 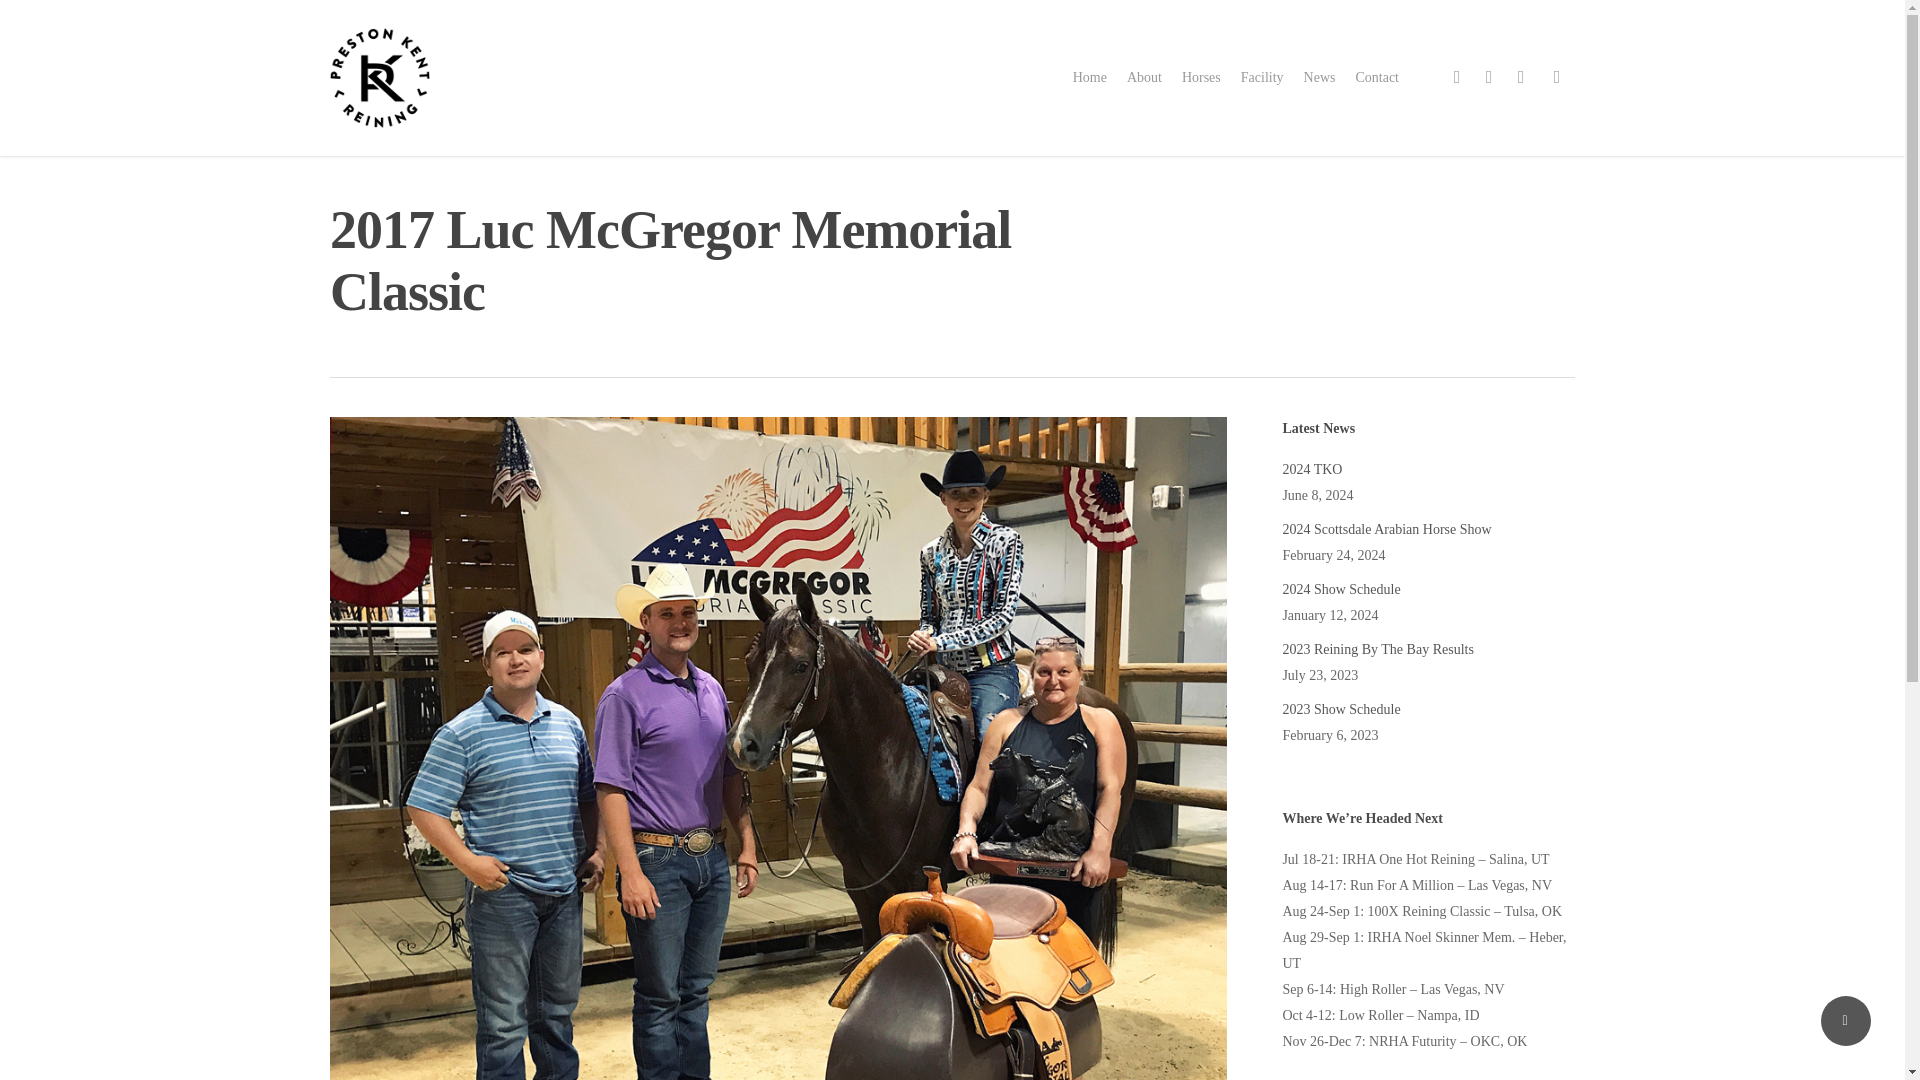 What do you see at coordinates (1456, 77) in the screenshot?
I see `twitter` at bounding box center [1456, 77].